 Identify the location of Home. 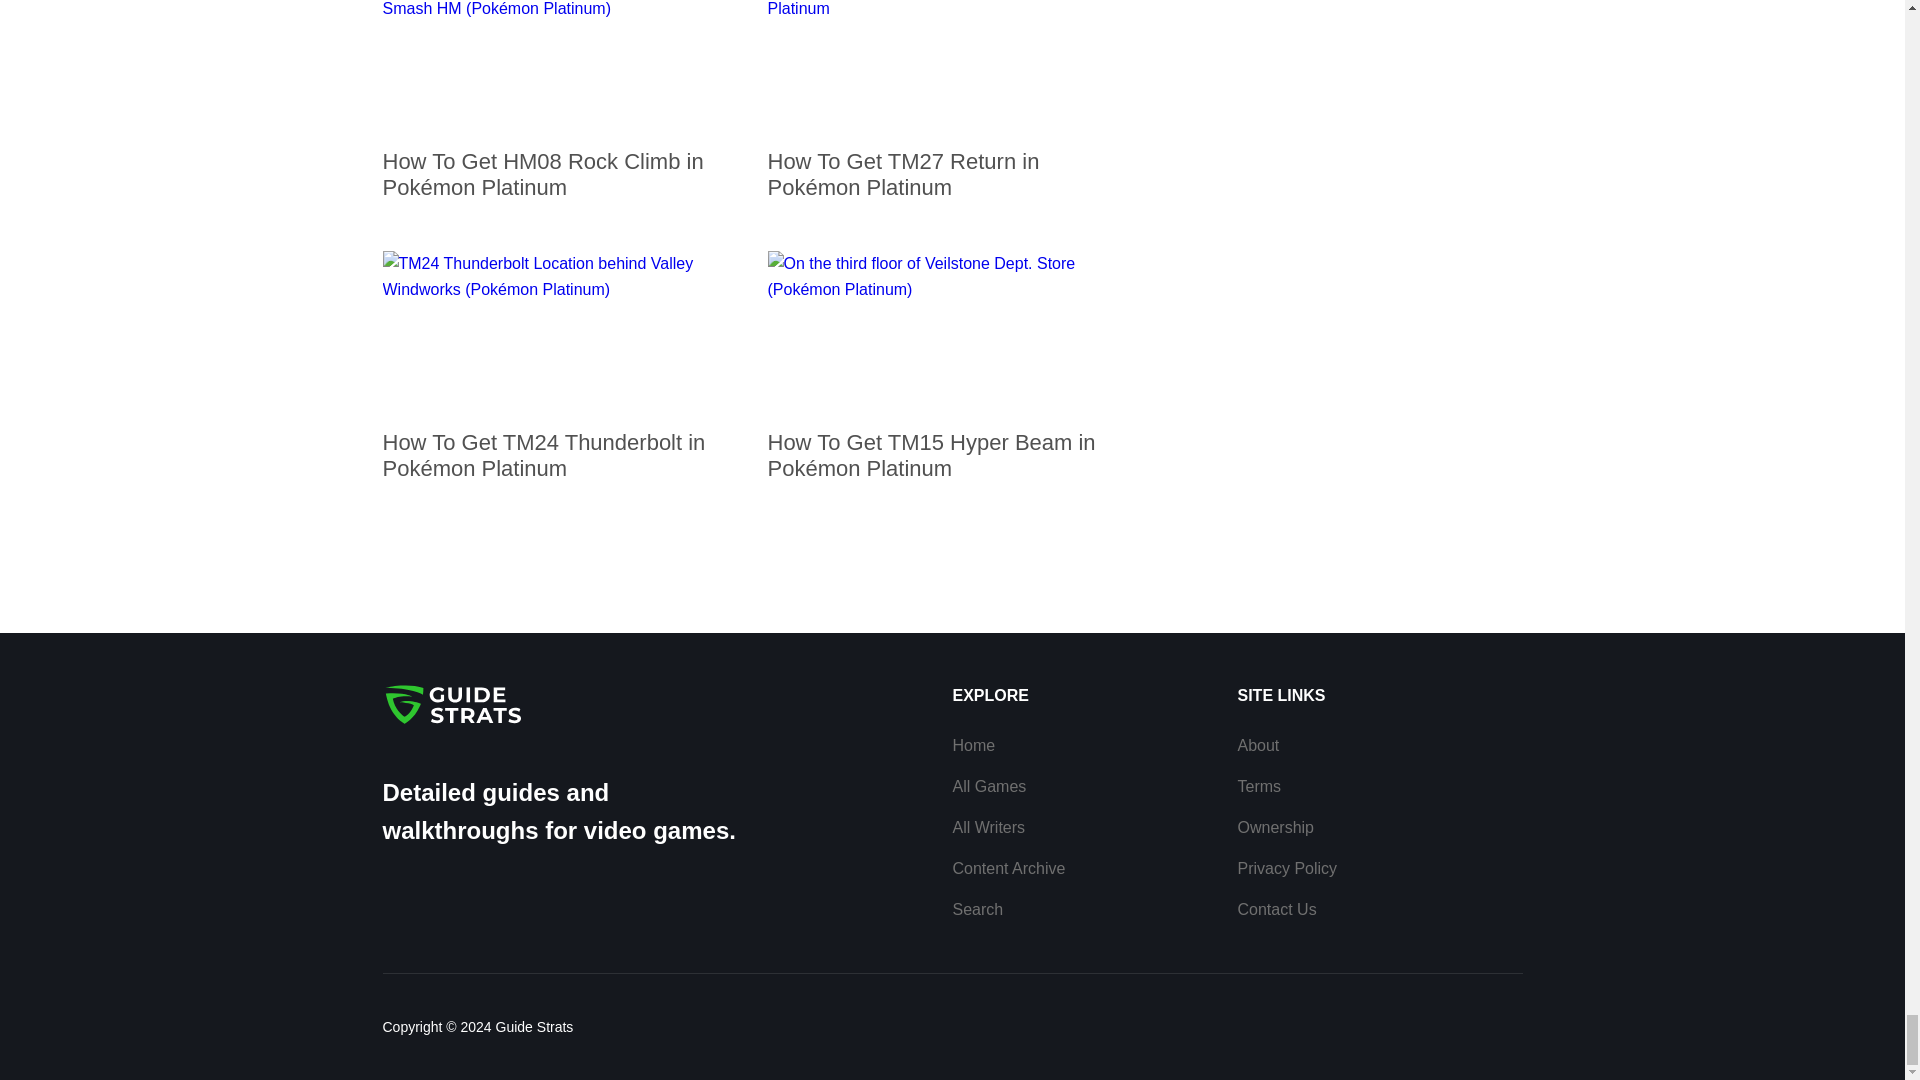
(973, 744).